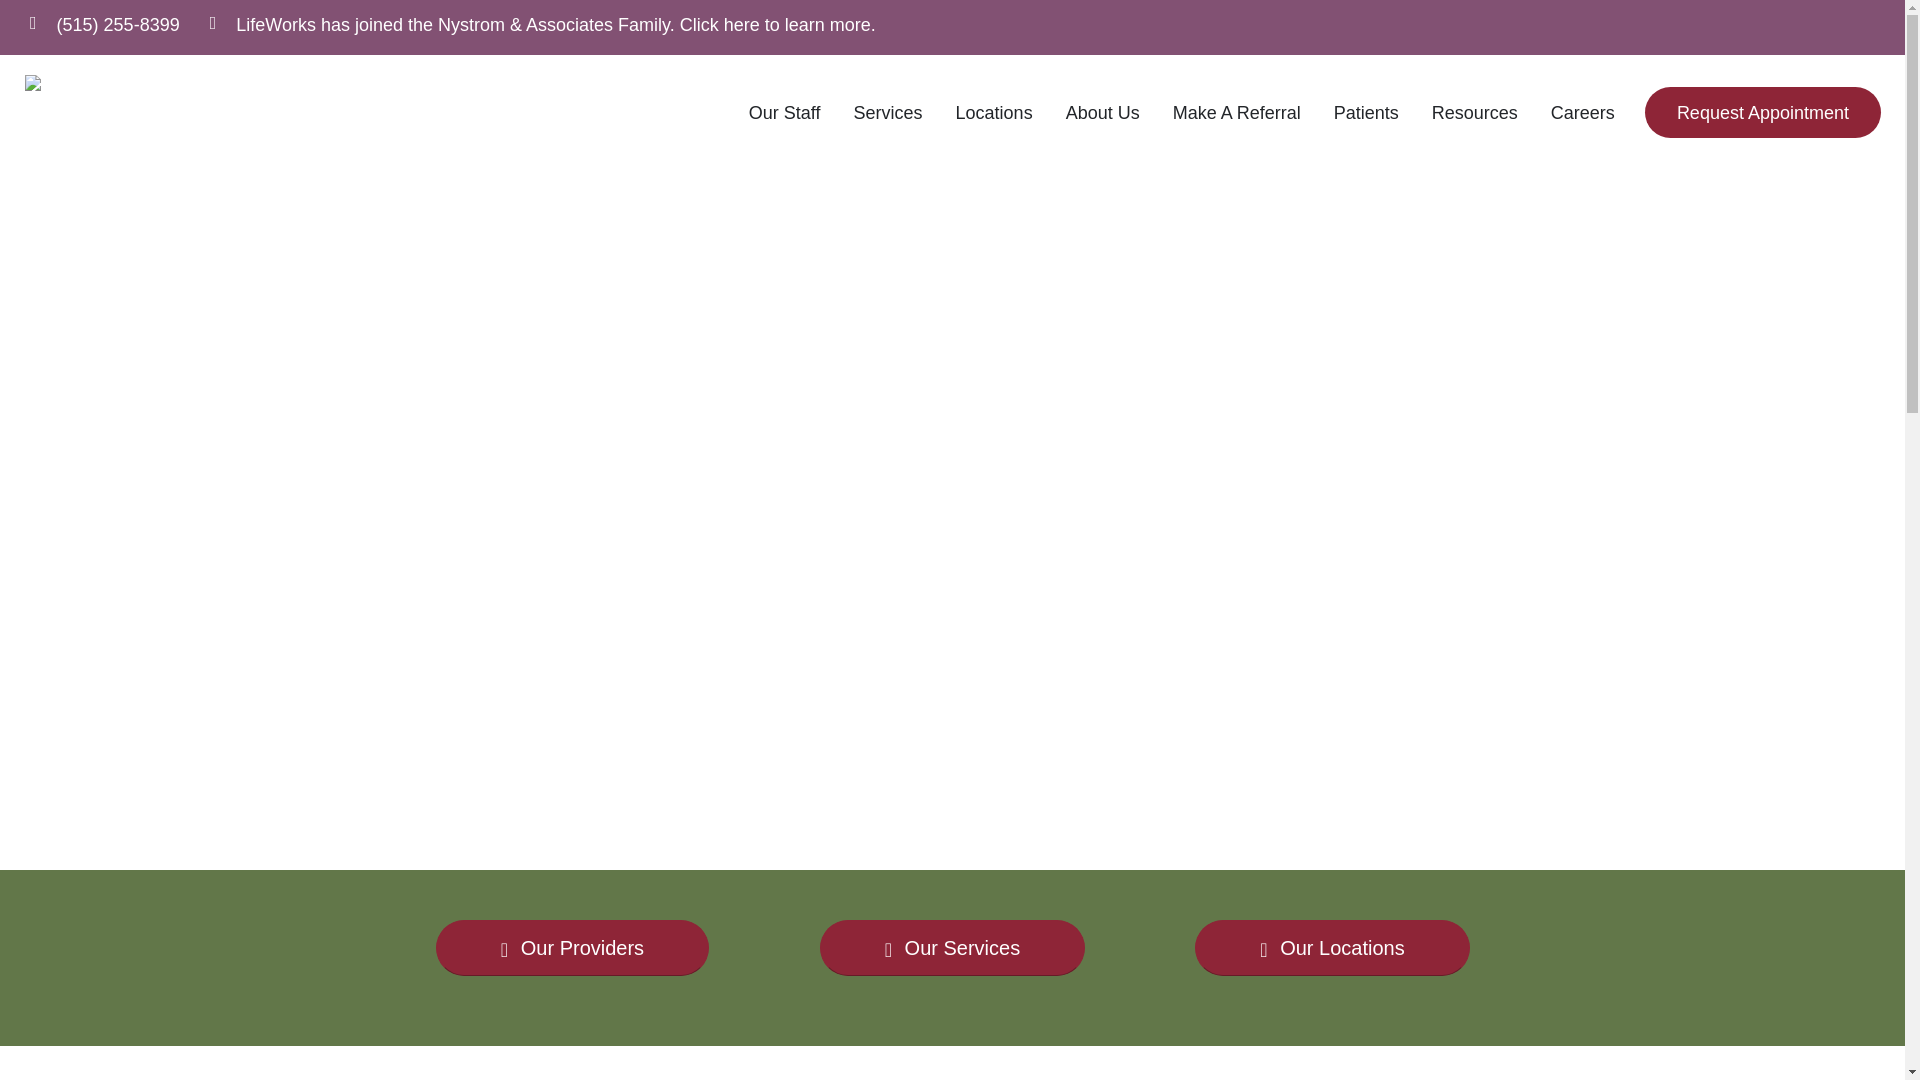 Image resolution: width=1920 pixels, height=1080 pixels. What do you see at coordinates (785, 112) in the screenshot?
I see `Our Staff` at bounding box center [785, 112].